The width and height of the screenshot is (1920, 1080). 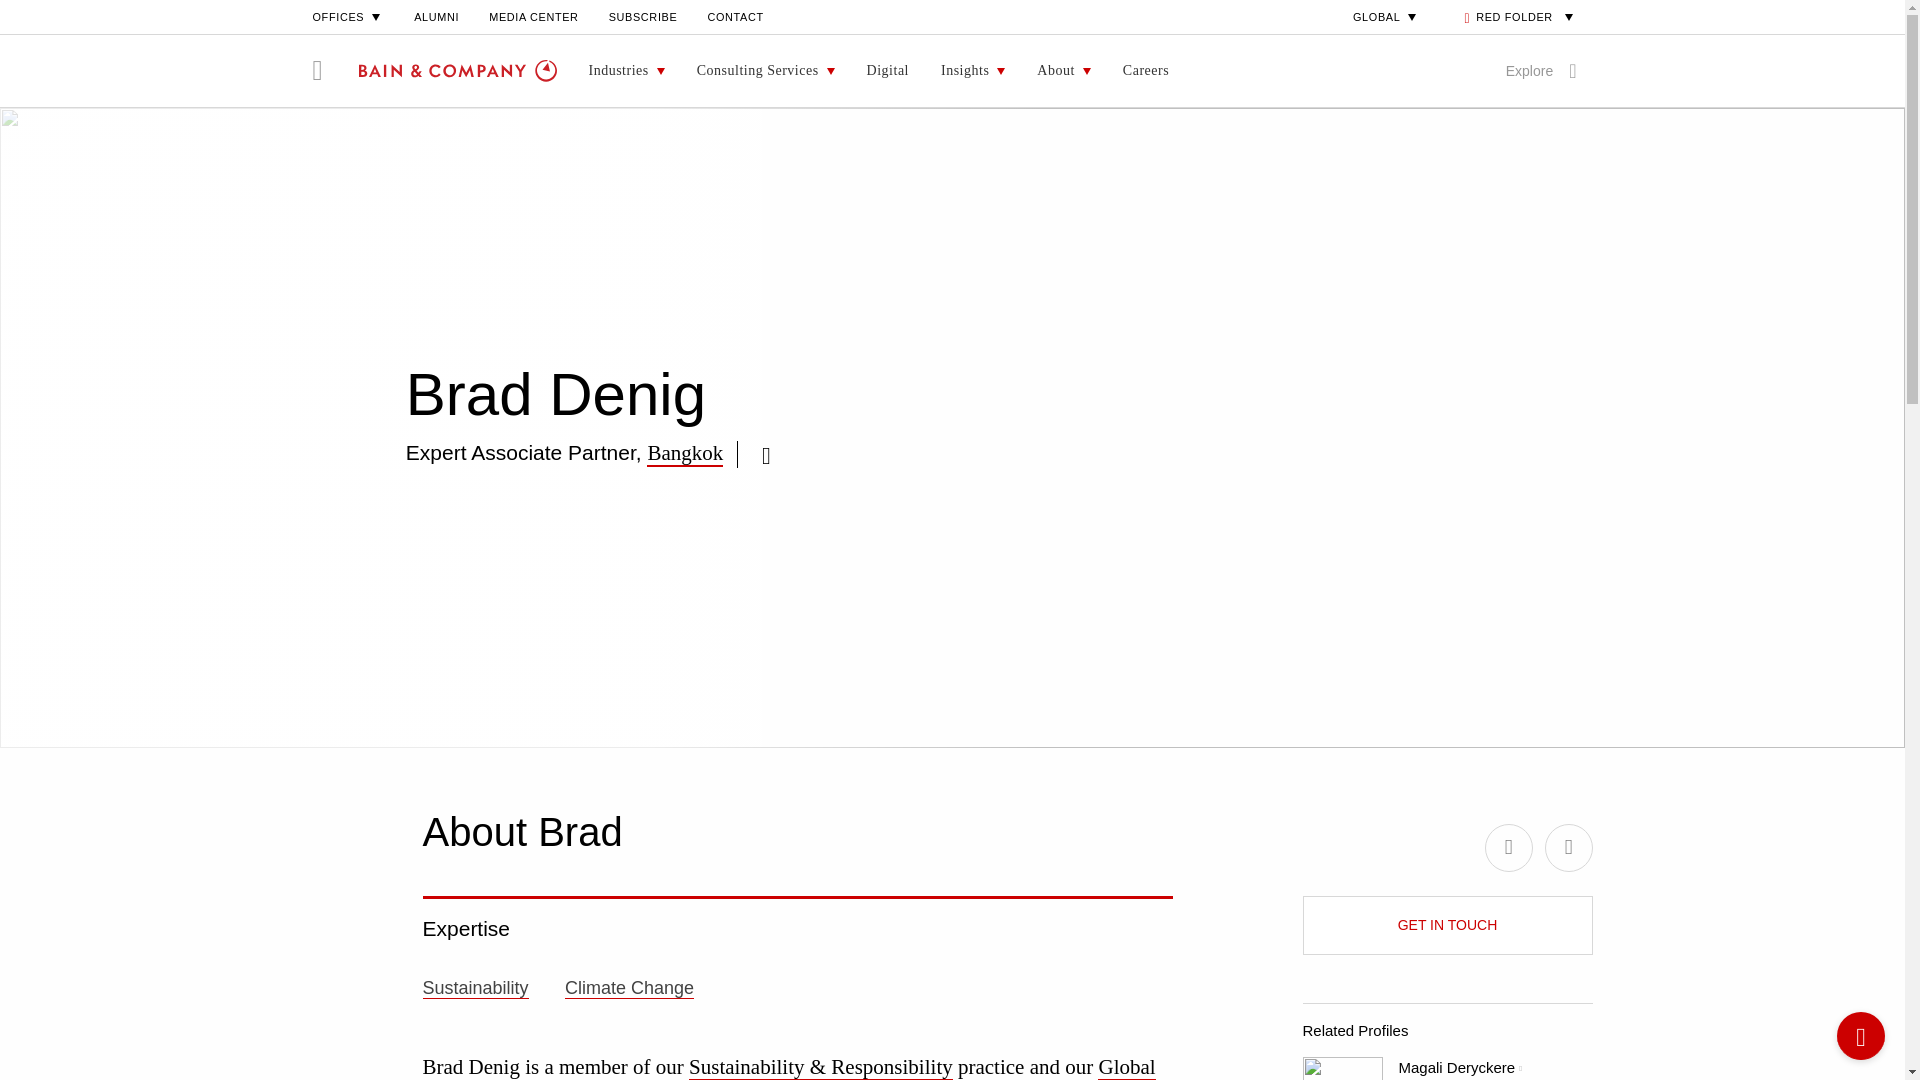 I want to click on OFFICES, so click(x=348, y=16).